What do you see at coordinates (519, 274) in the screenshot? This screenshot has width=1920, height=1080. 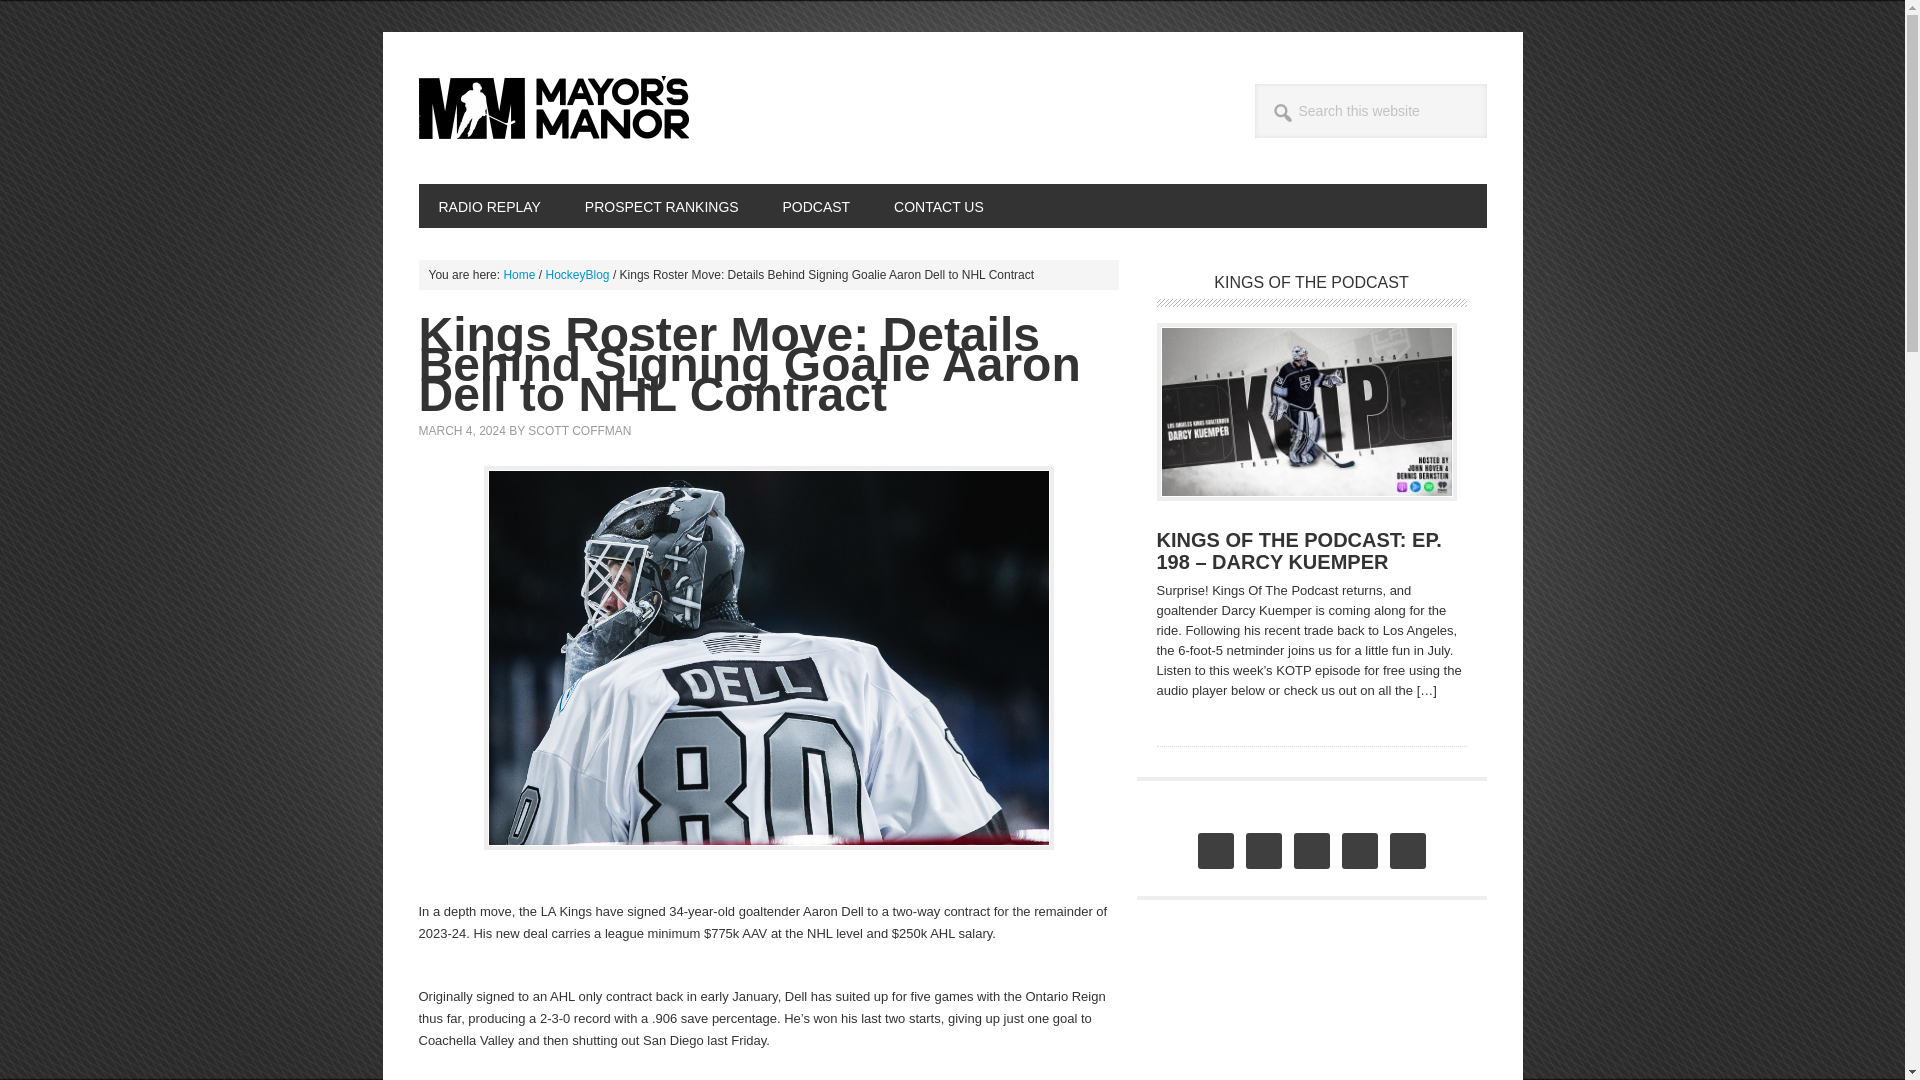 I see `Home` at bounding box center [519, 274].